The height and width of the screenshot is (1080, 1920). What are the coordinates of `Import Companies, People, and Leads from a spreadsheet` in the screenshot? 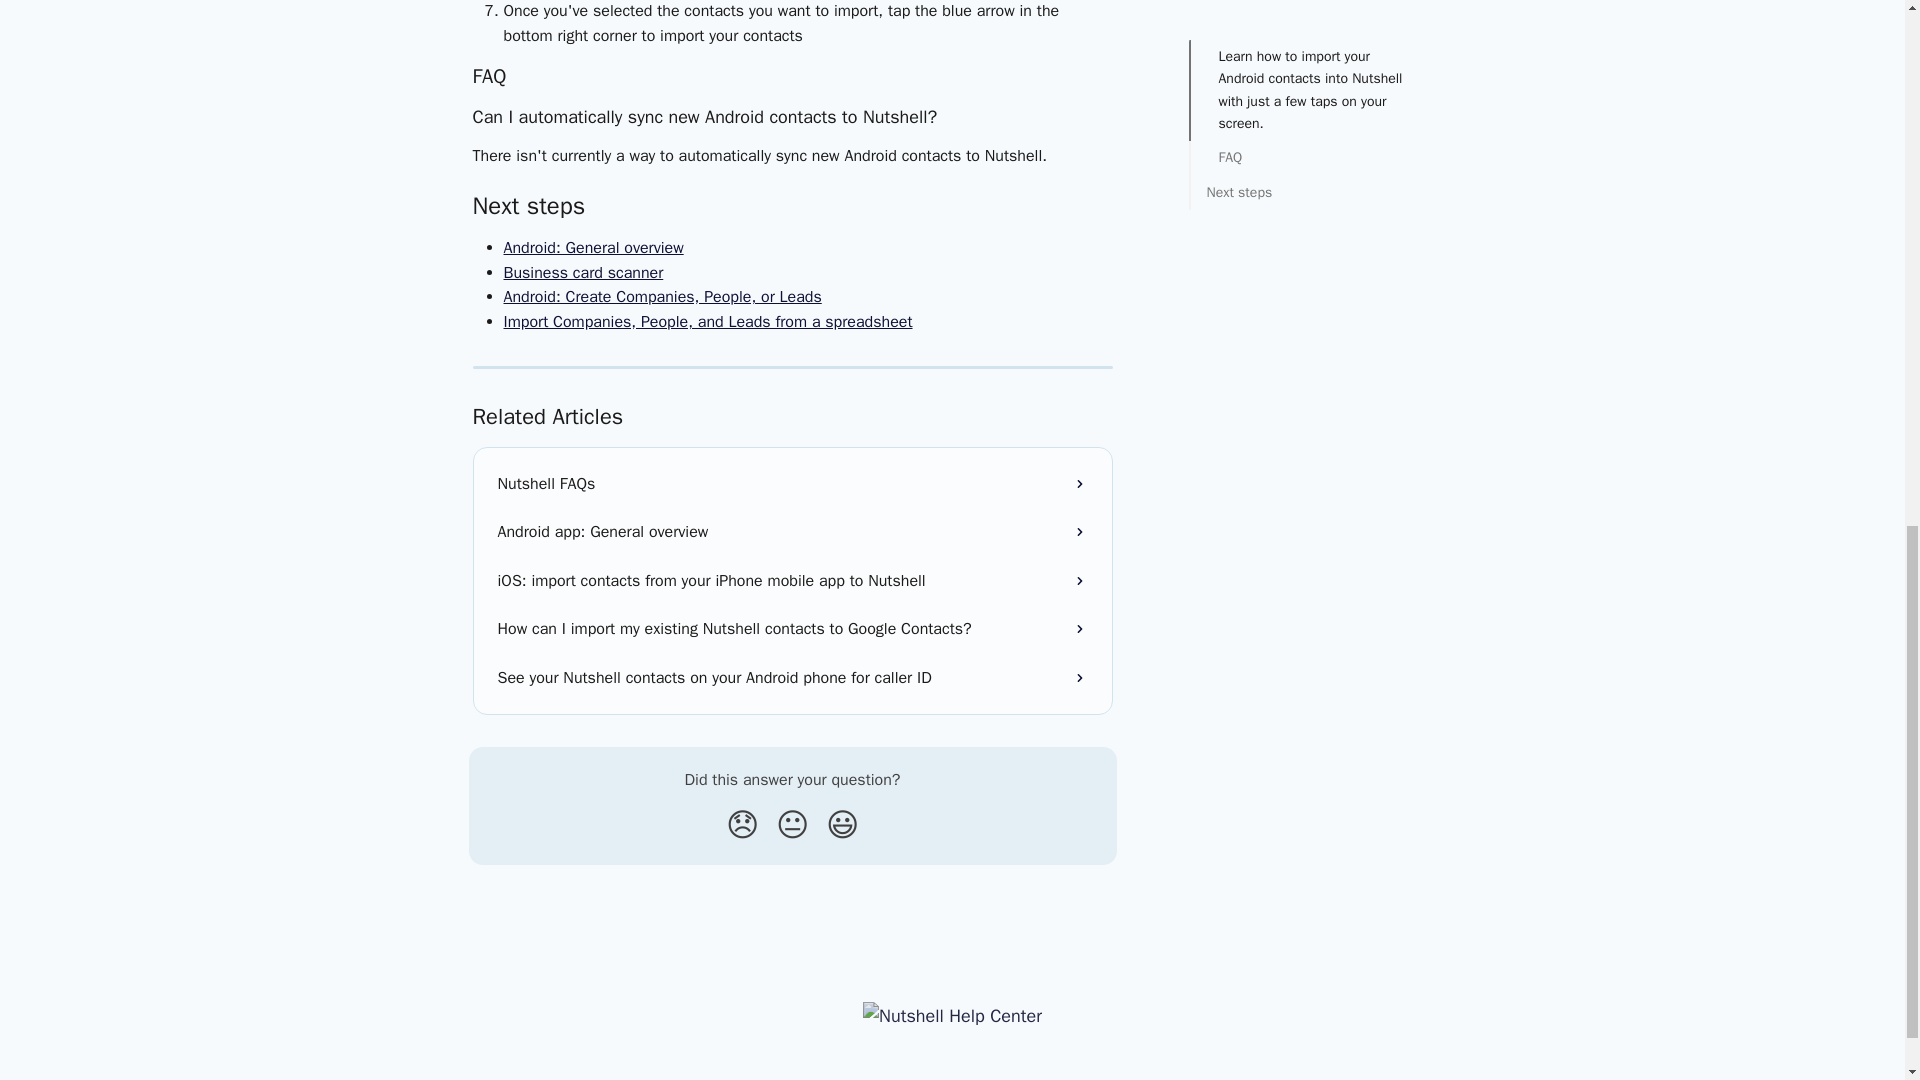 It's located at (708, 322).